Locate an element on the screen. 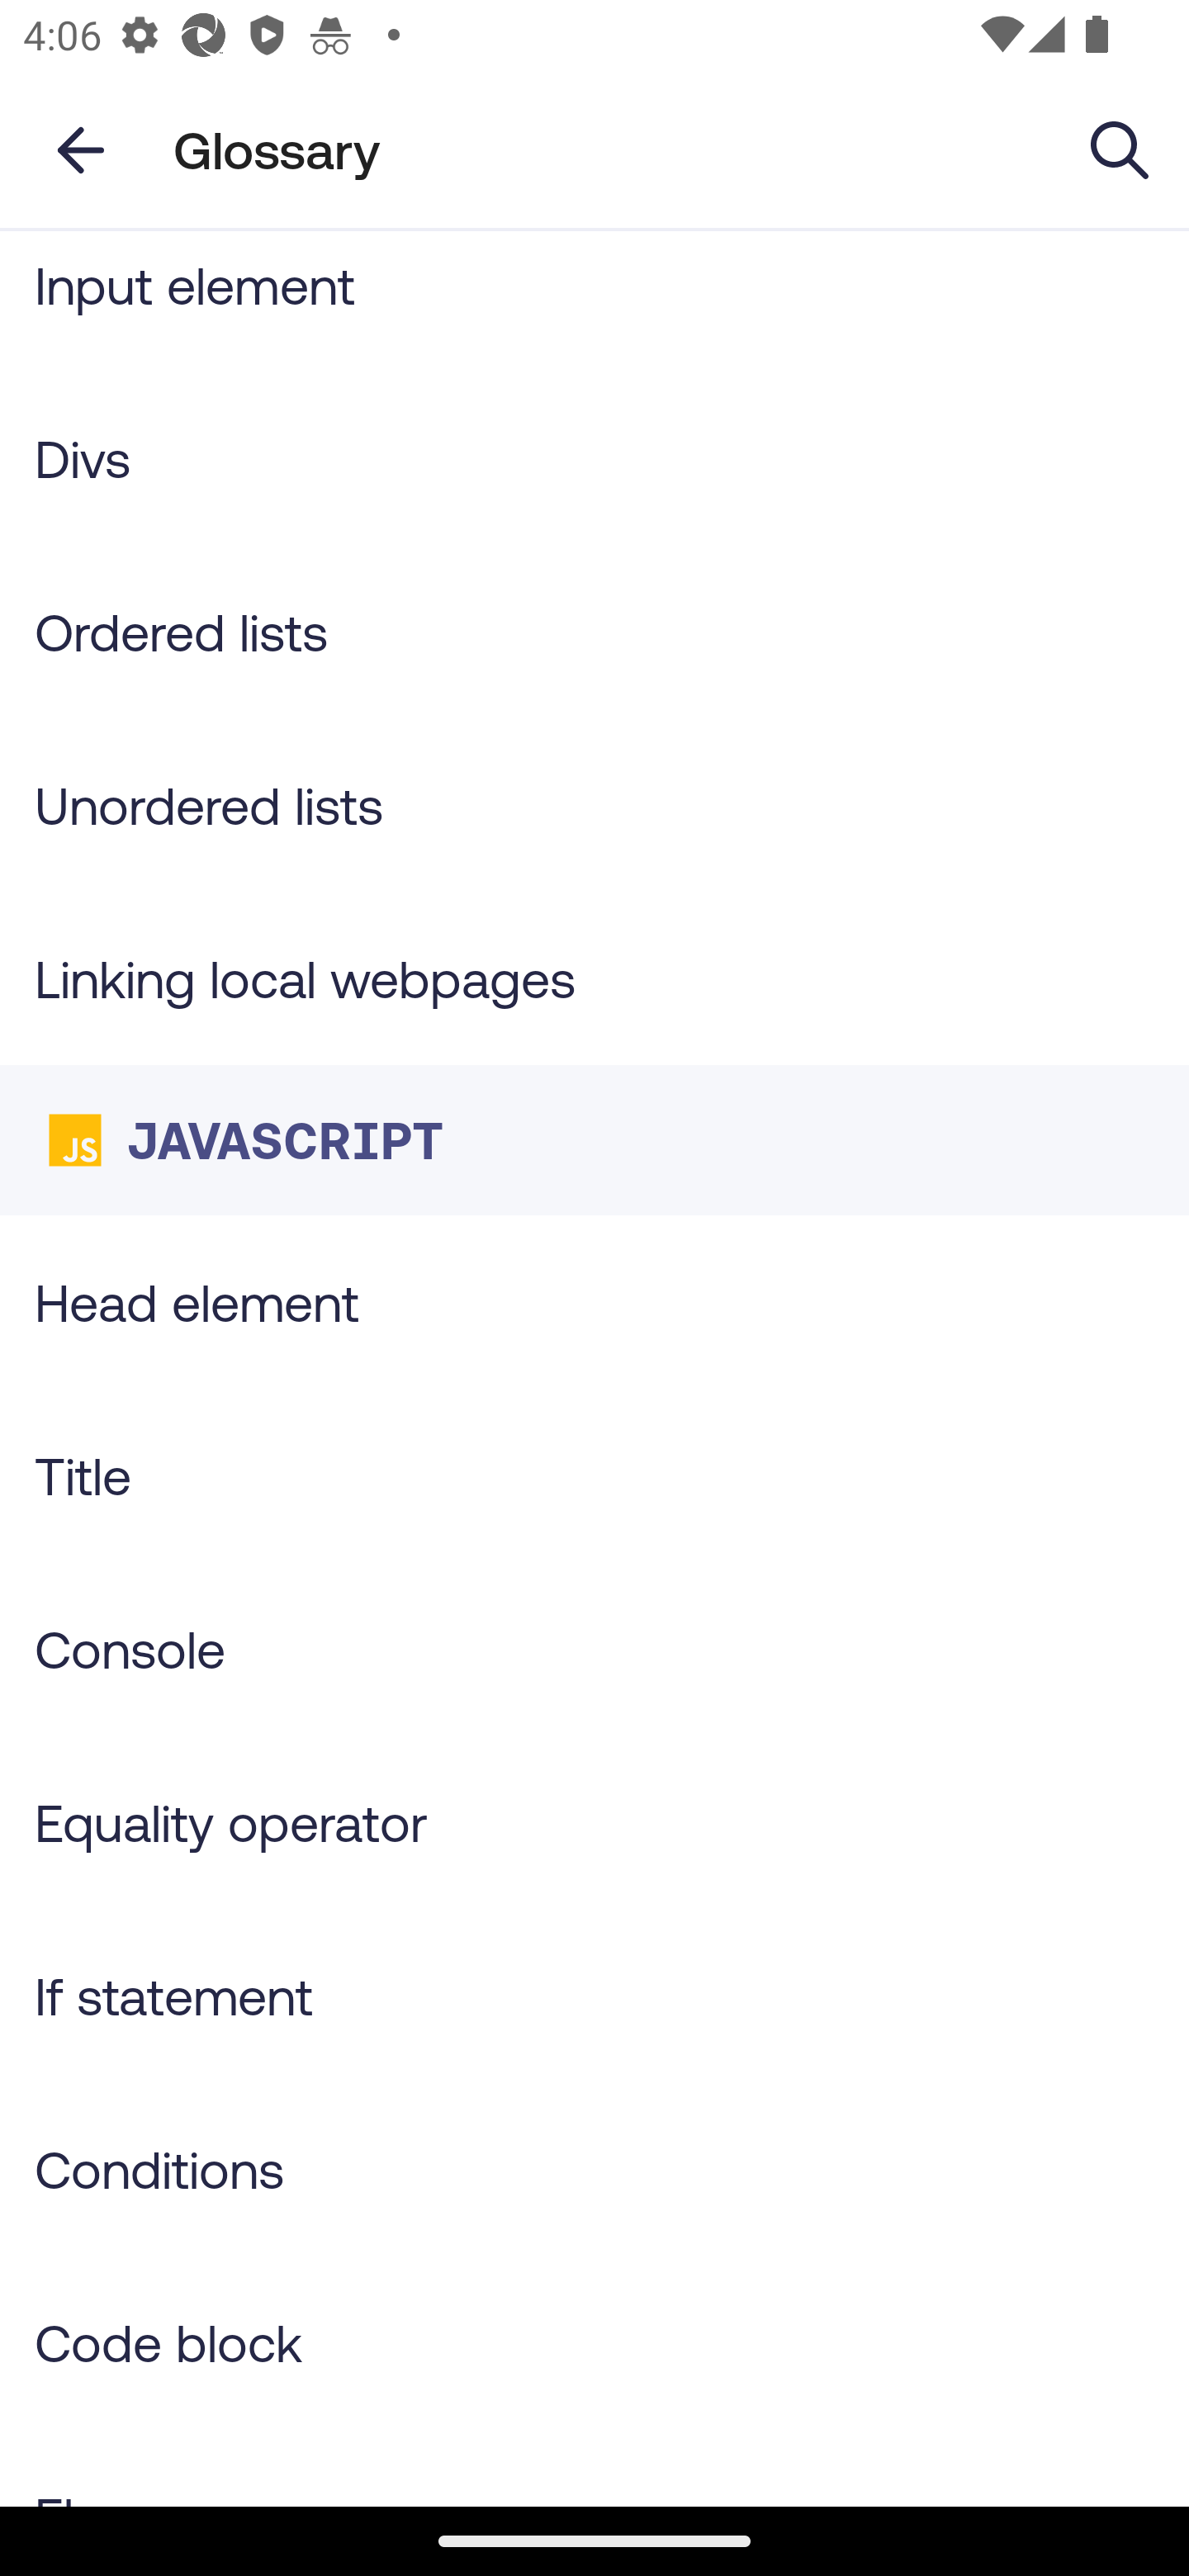  JAVASCRIPT is located at coordinates (594, 1139).